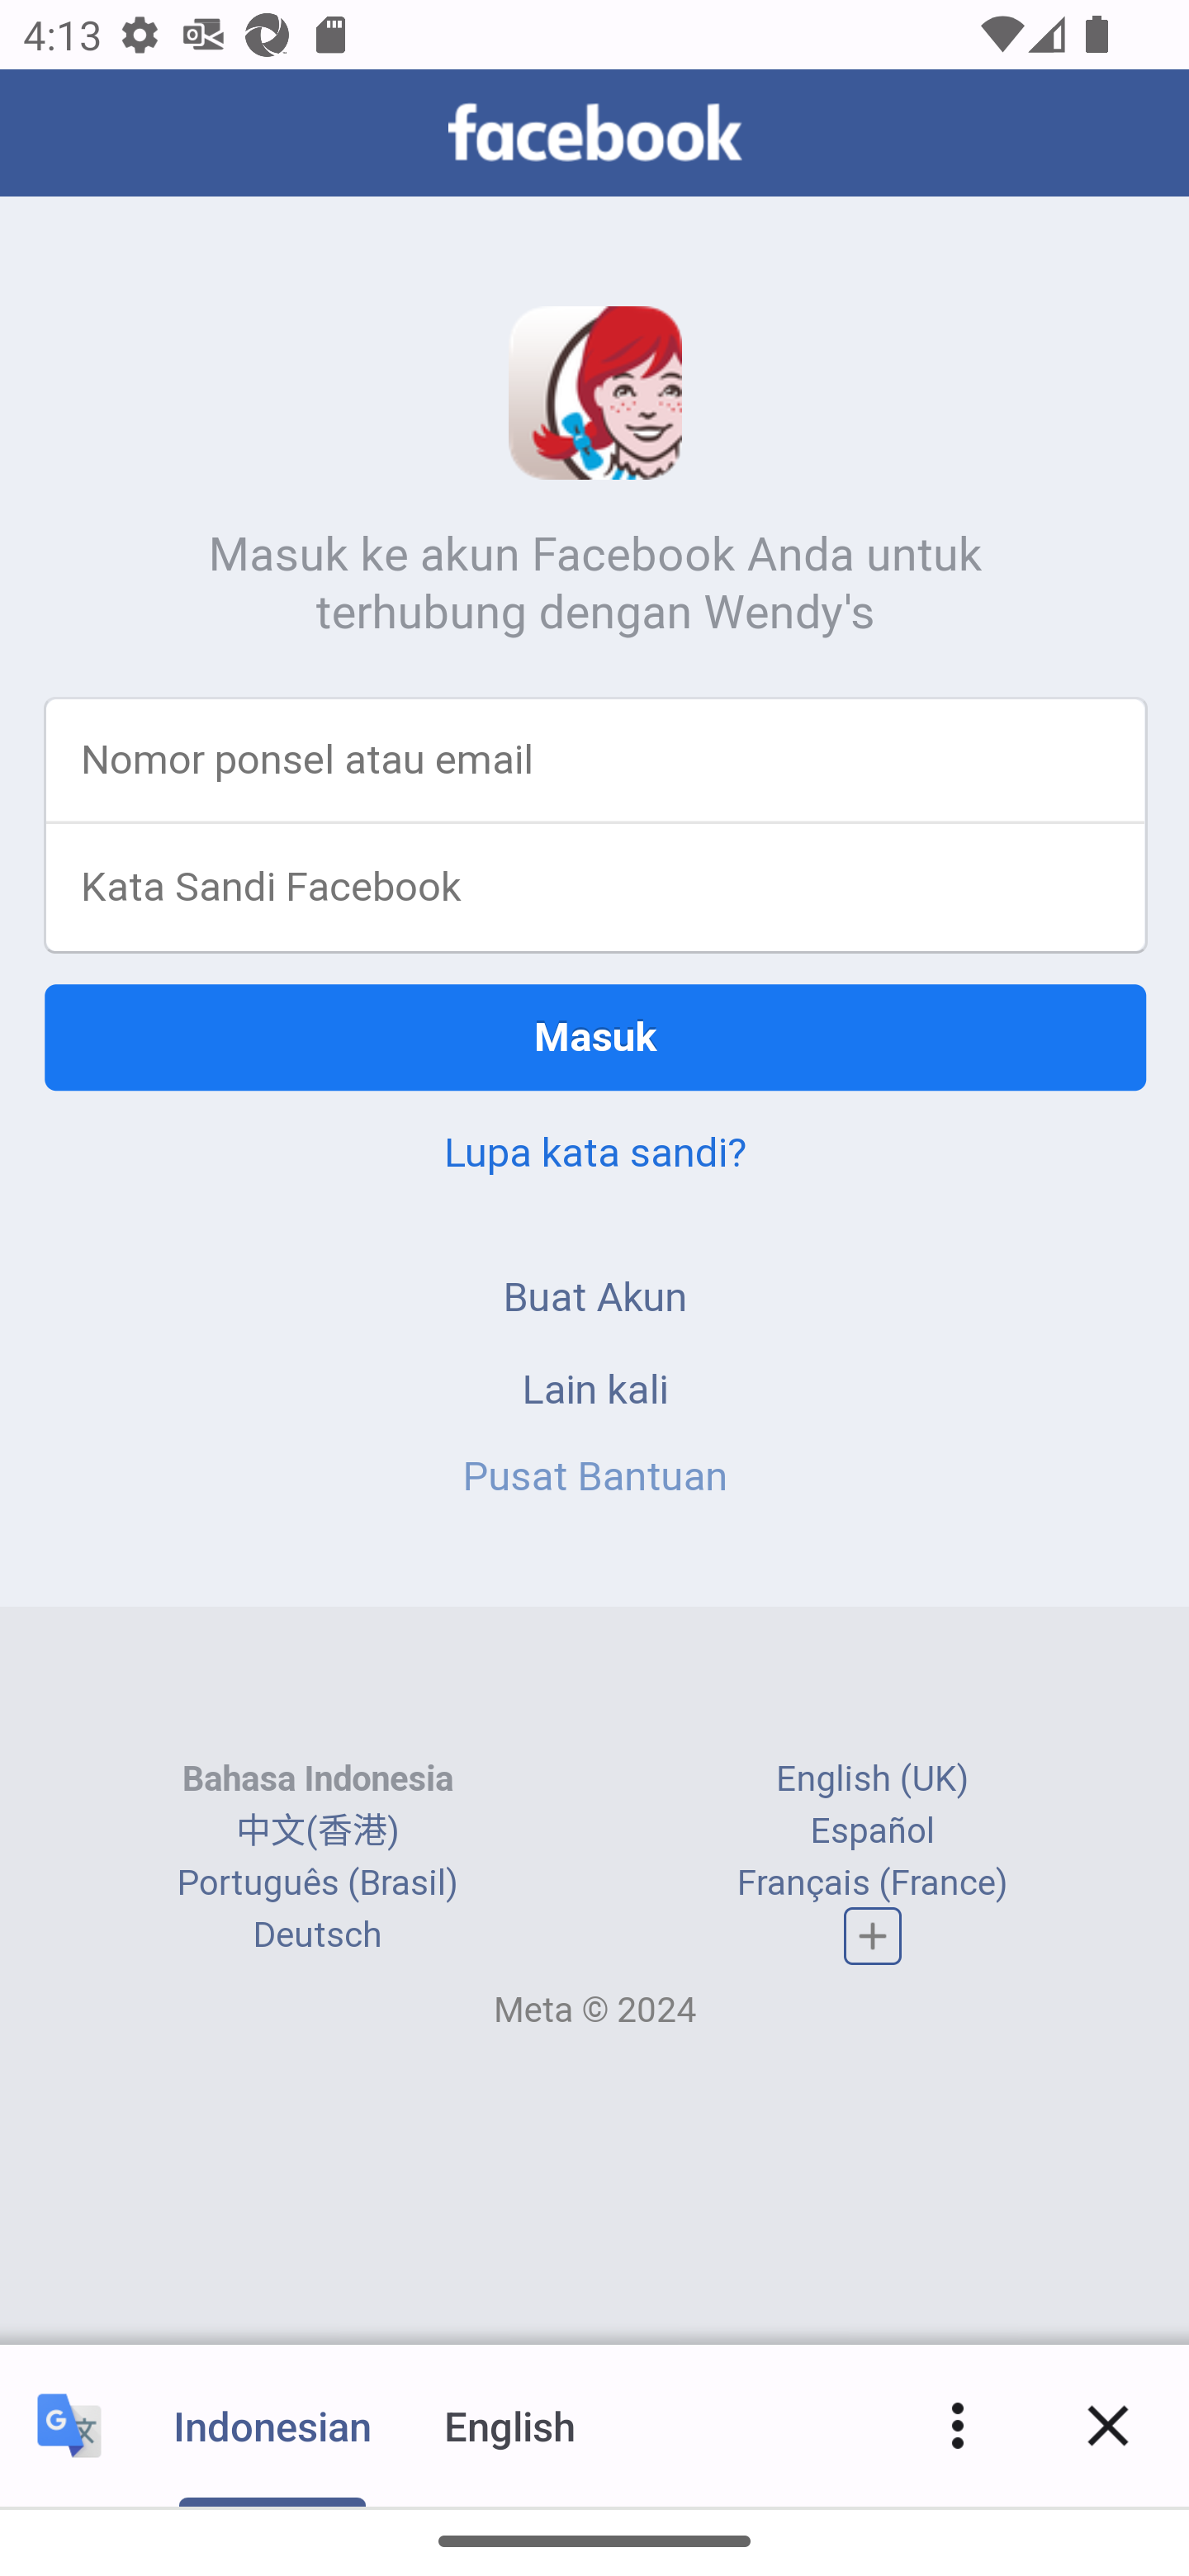 The width and height of the screenshot is (1189, 2576). Describe the element at coordinates (874, 1935) in the screenshot. I see `Daftar bahasa lengkap` at that location.